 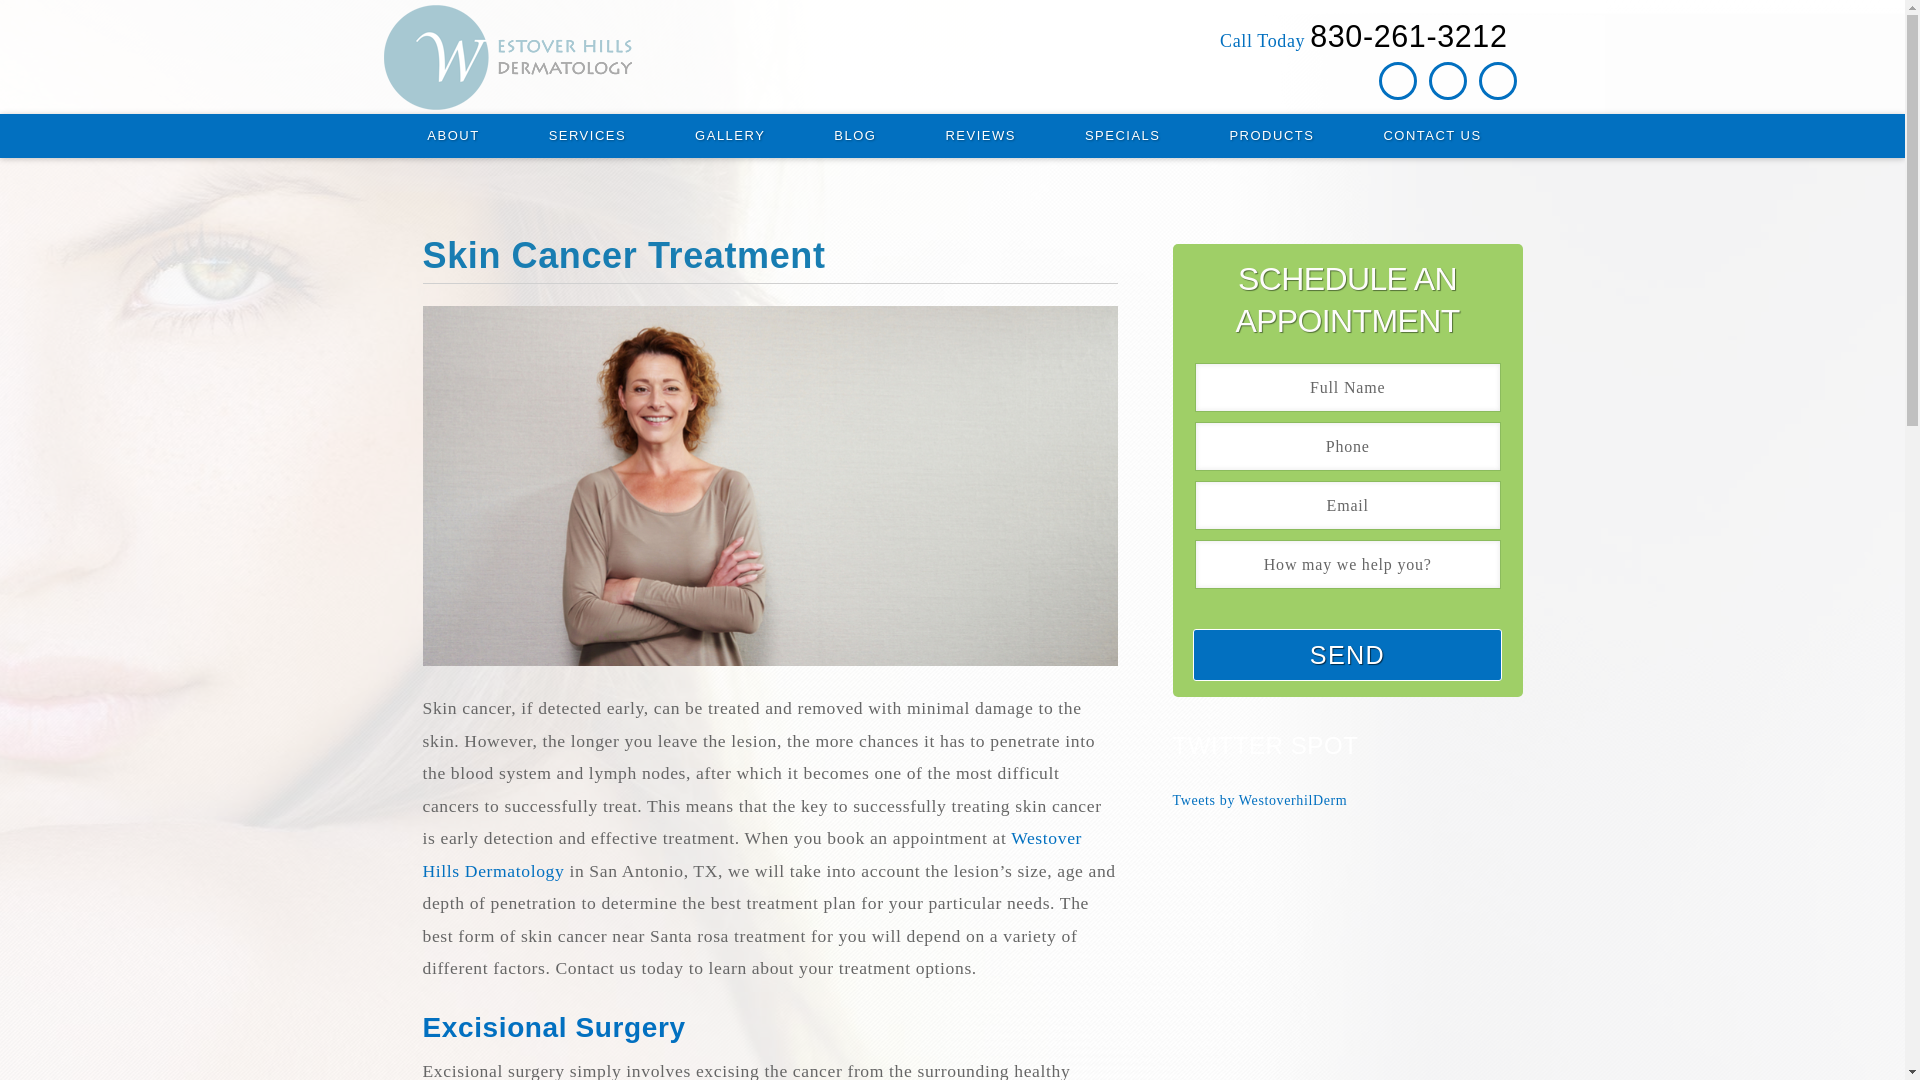 What do you see at coordinates (1398, 80) in the screenshot?
I see `Facebook` at bounding box center [1398, 80].